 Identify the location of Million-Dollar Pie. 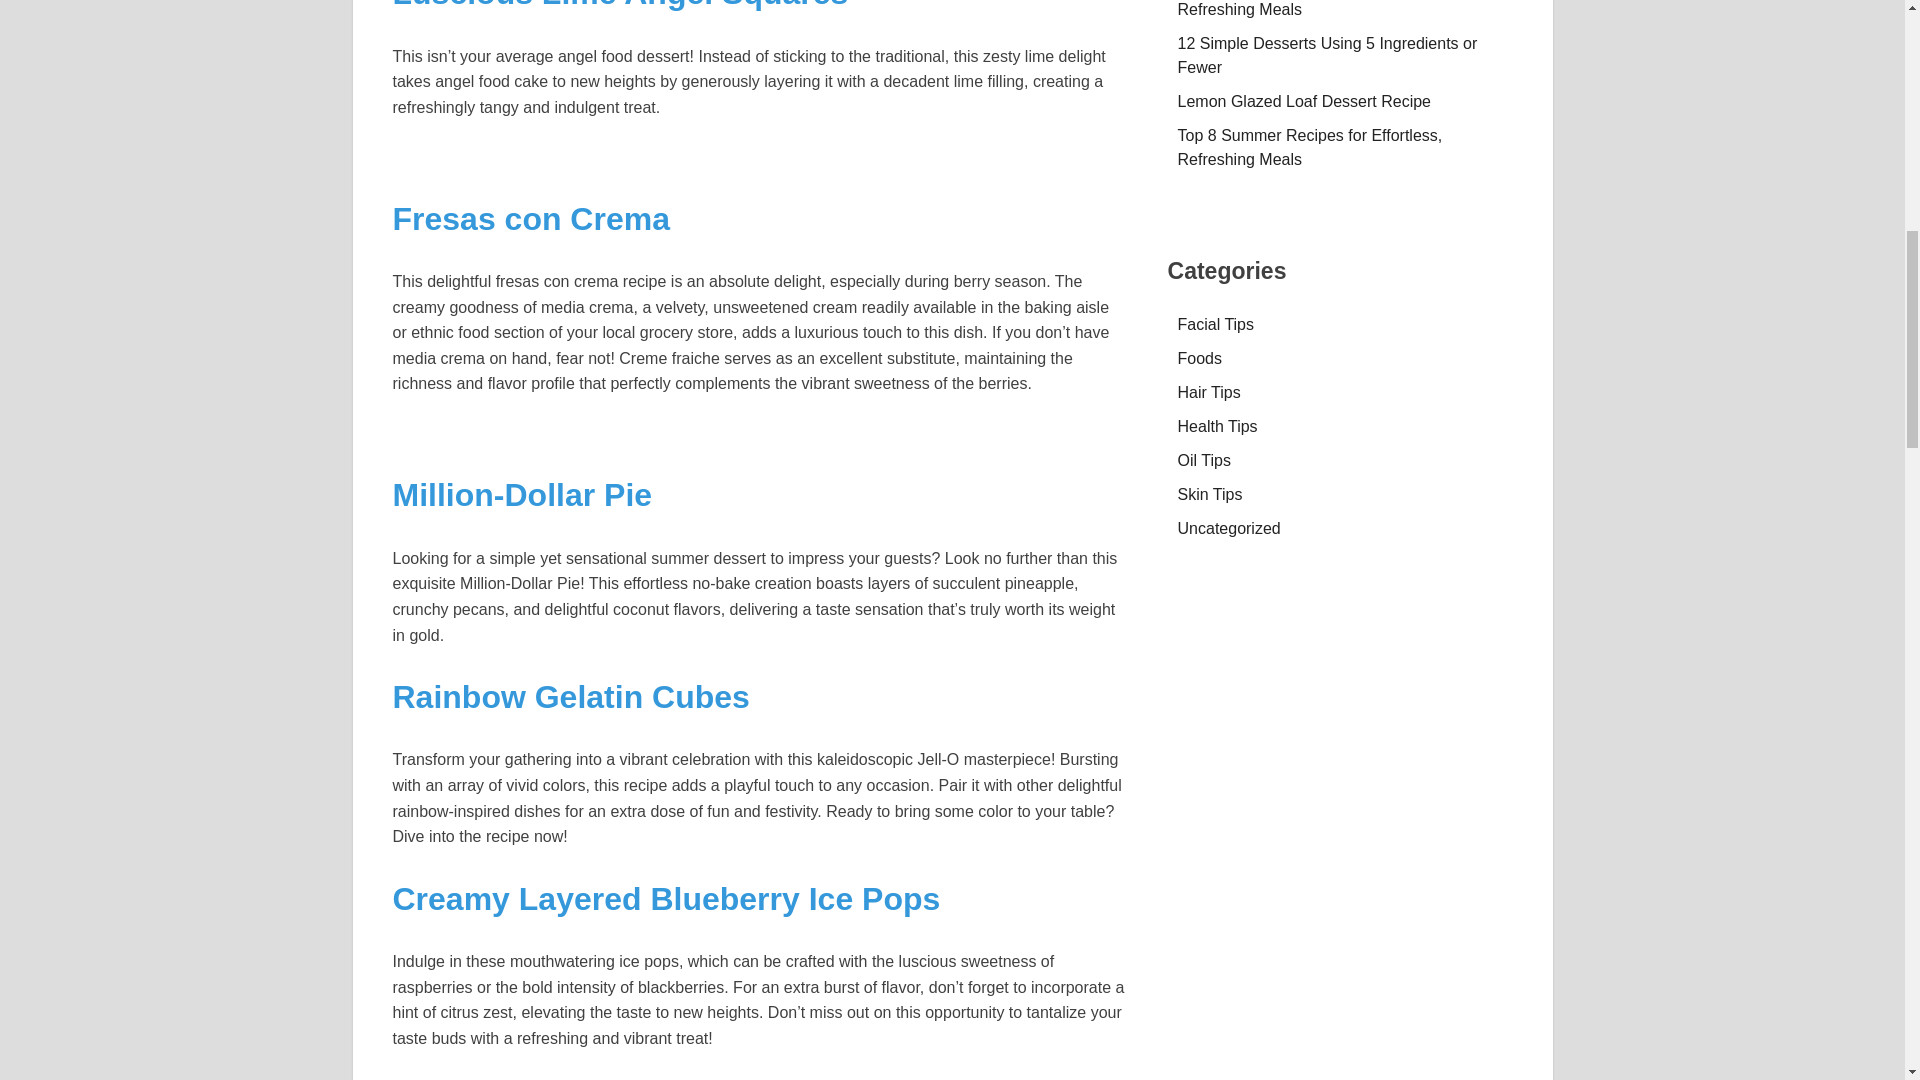
(522, 495).